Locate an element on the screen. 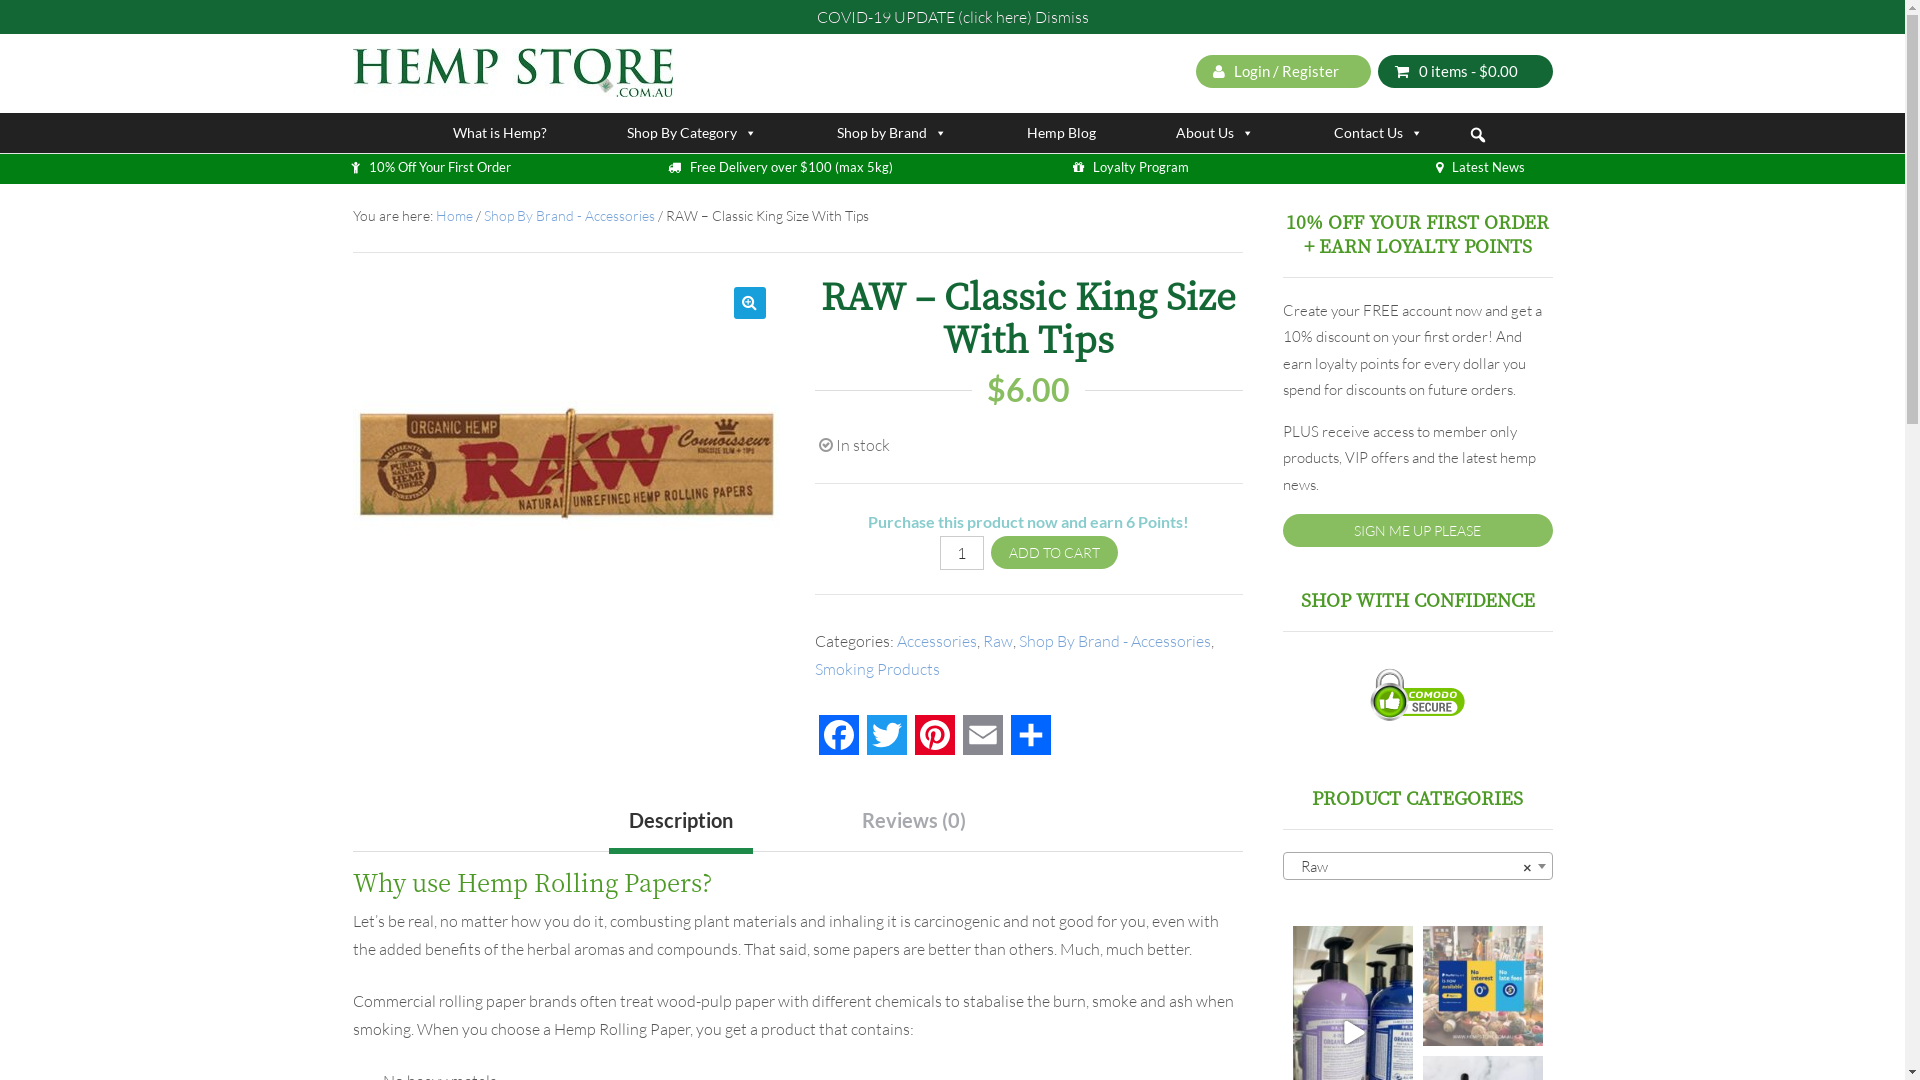 The width and height of the screenshot is (1920, 1080). Email is located at coordinates (983, 742).